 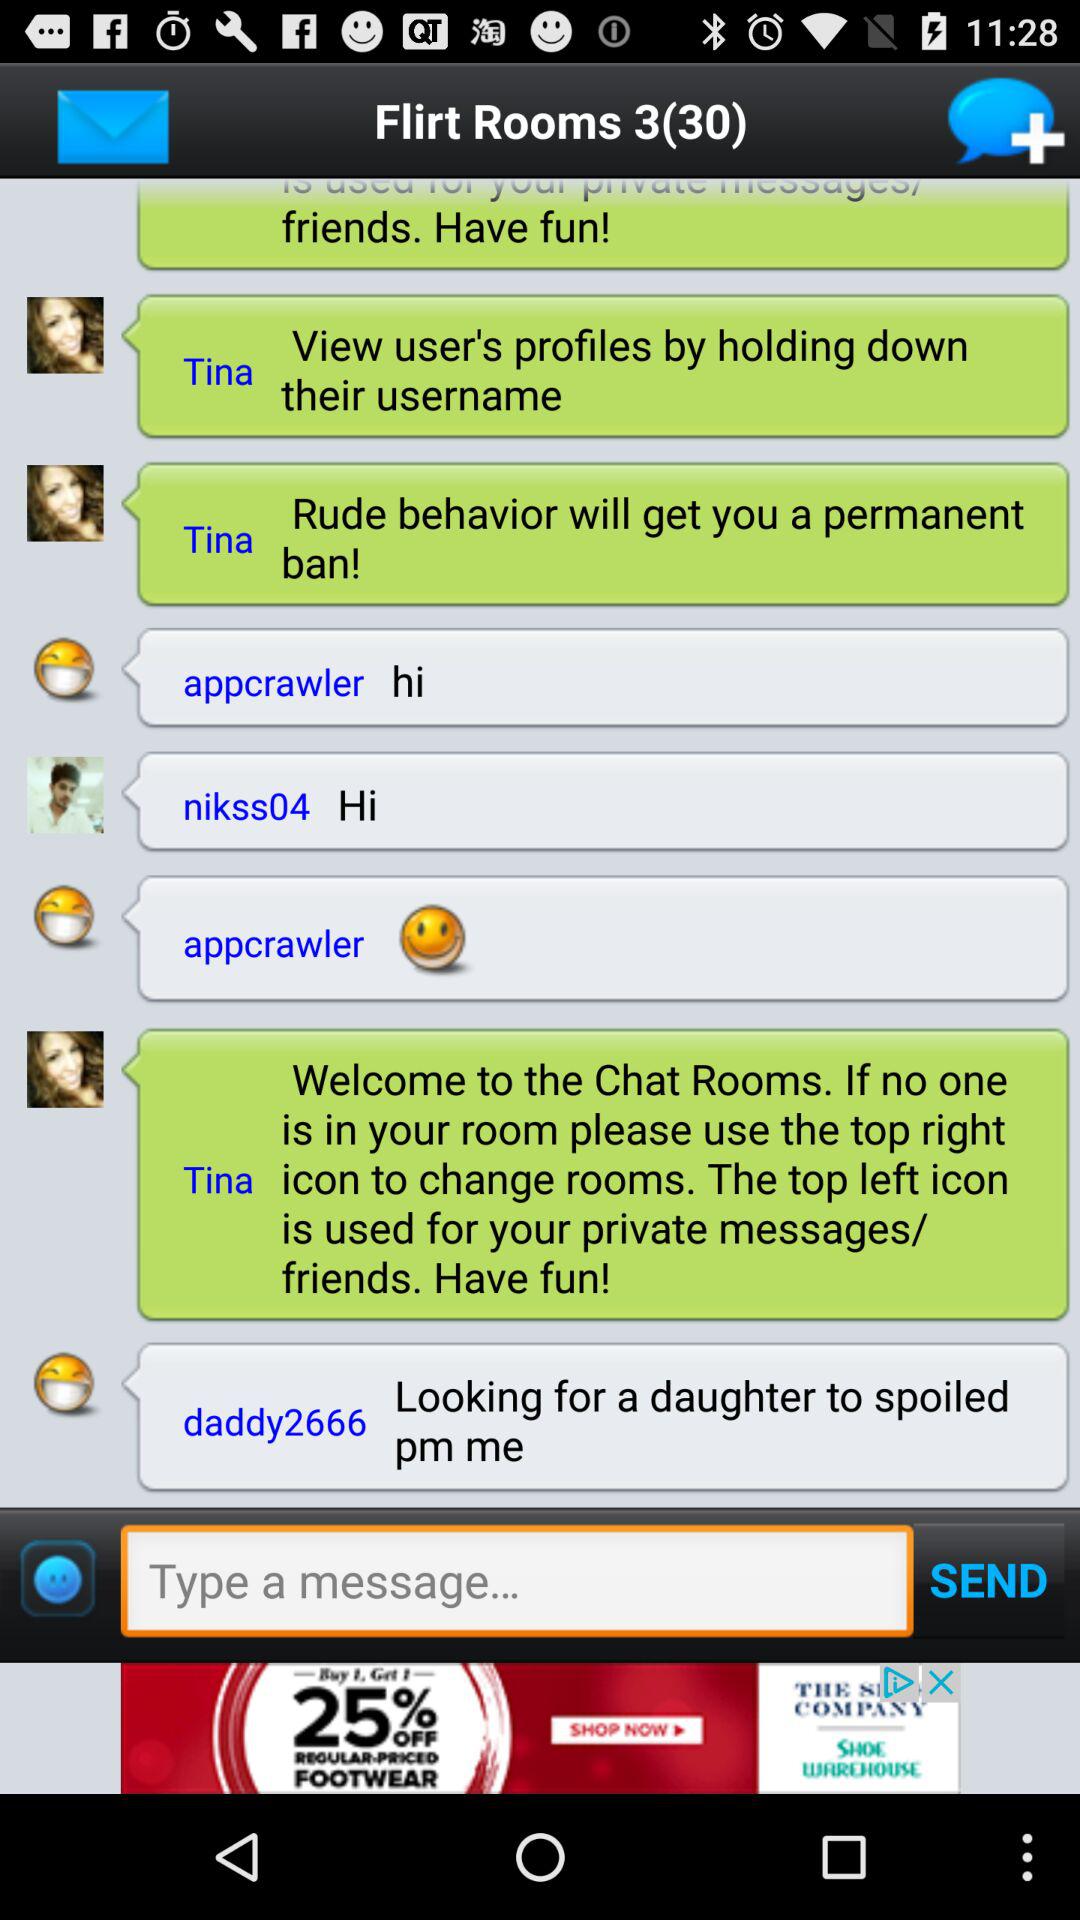 I want to click on go to home, so click(x=114, y=120).